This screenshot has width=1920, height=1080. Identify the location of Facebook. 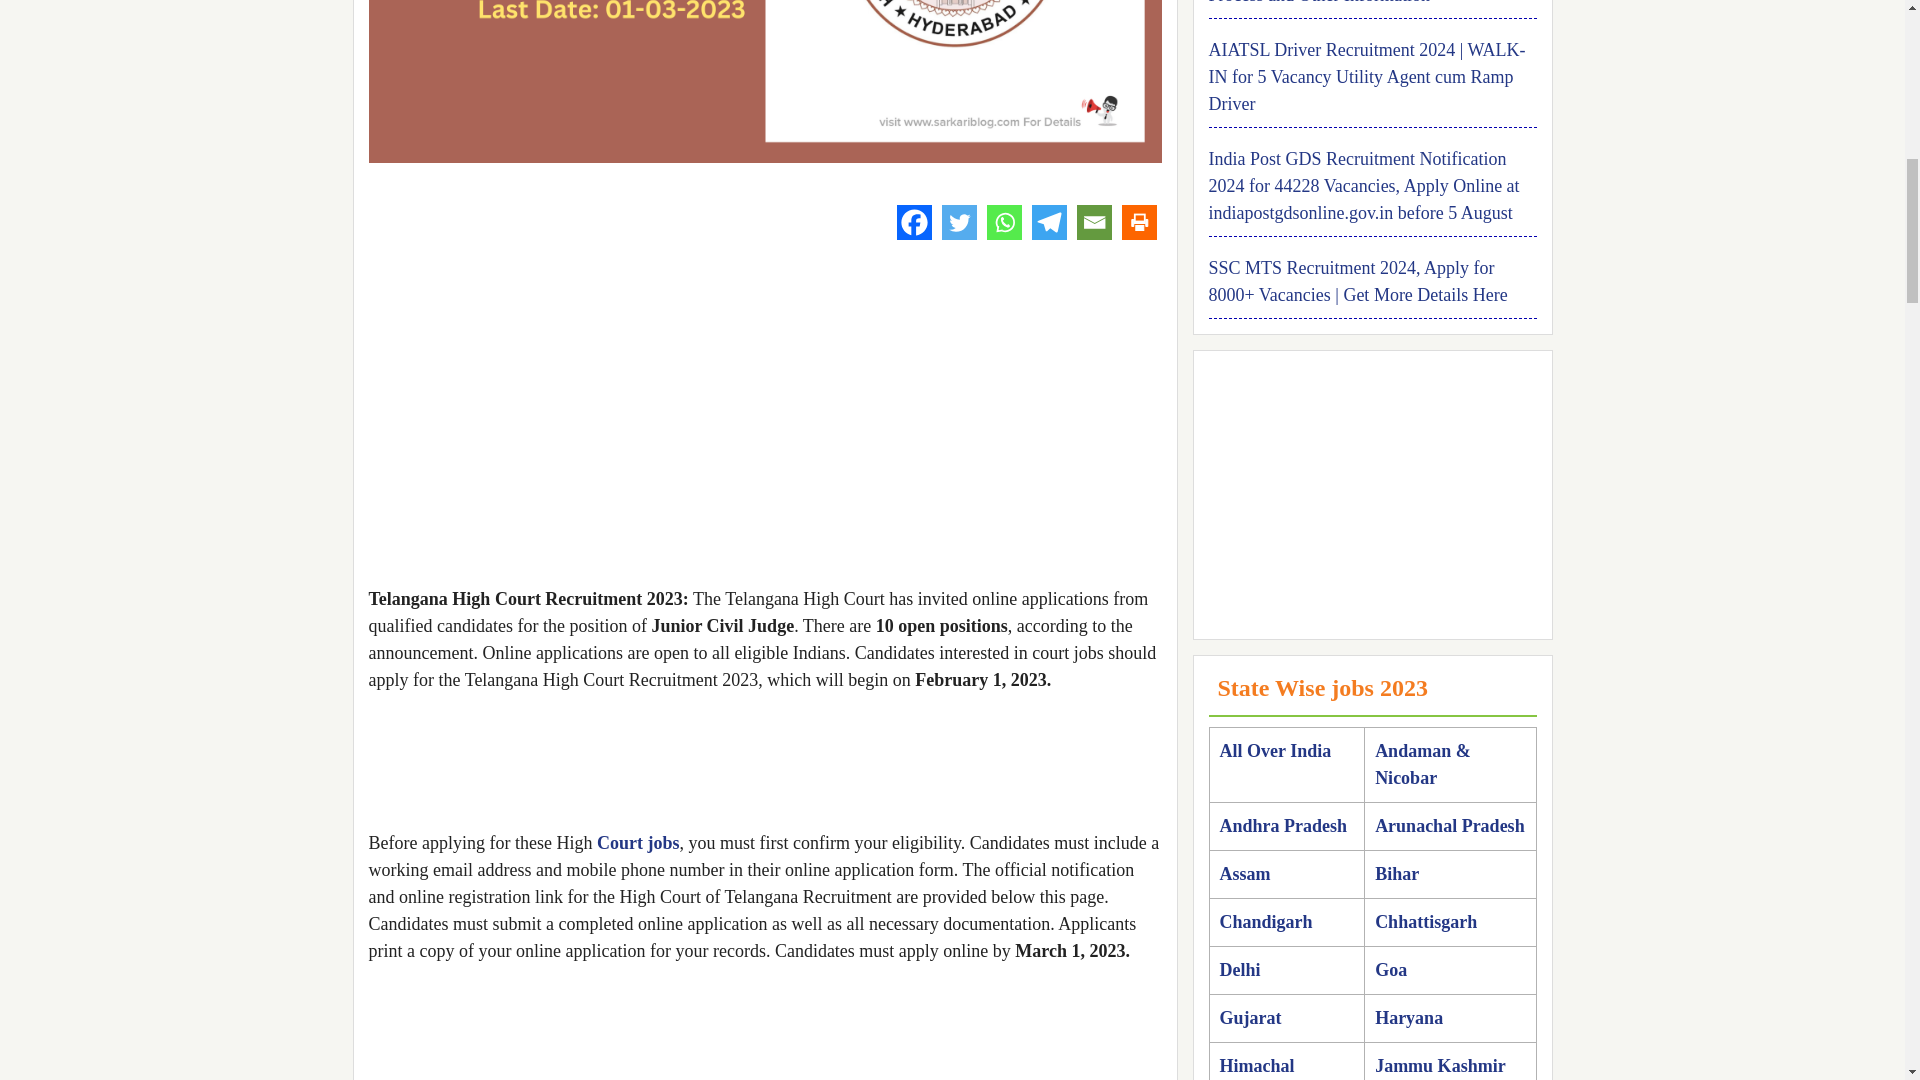
(914, 222).